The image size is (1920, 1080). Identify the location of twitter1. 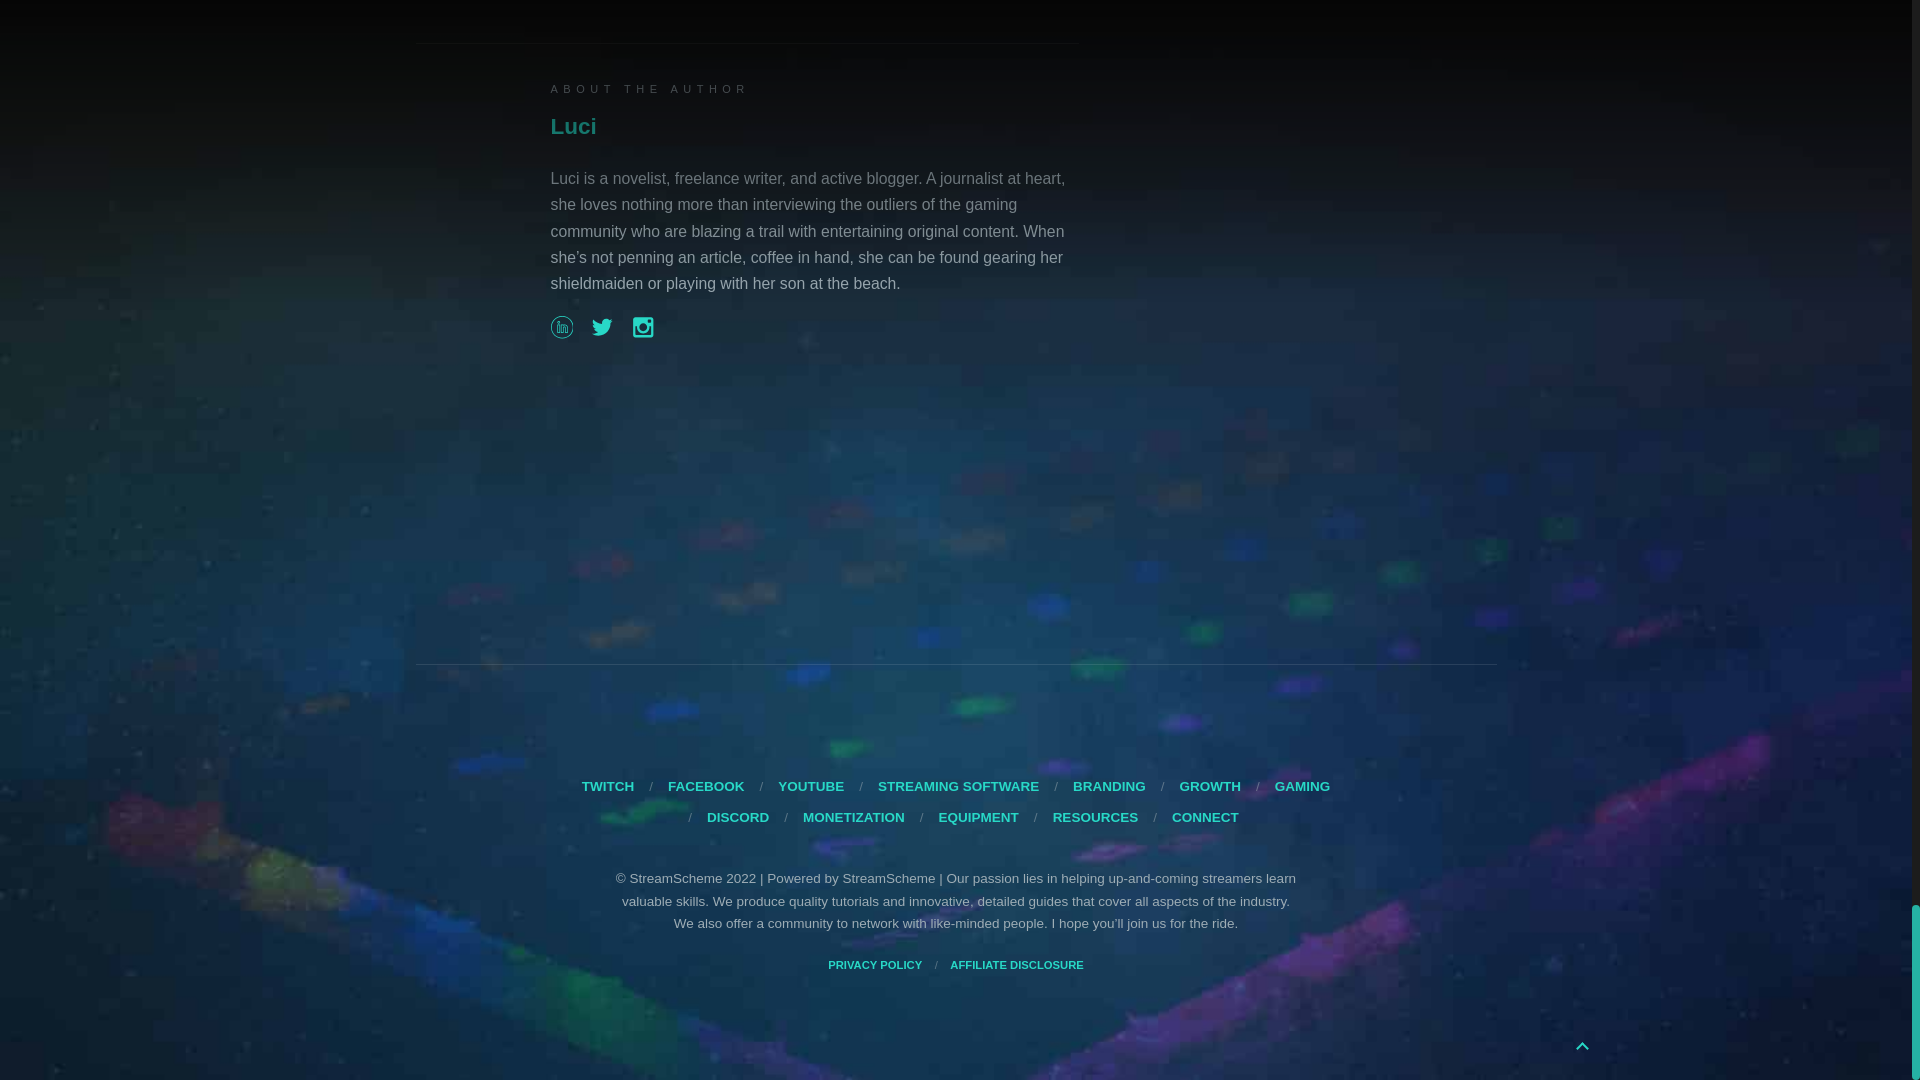
(560, 327).